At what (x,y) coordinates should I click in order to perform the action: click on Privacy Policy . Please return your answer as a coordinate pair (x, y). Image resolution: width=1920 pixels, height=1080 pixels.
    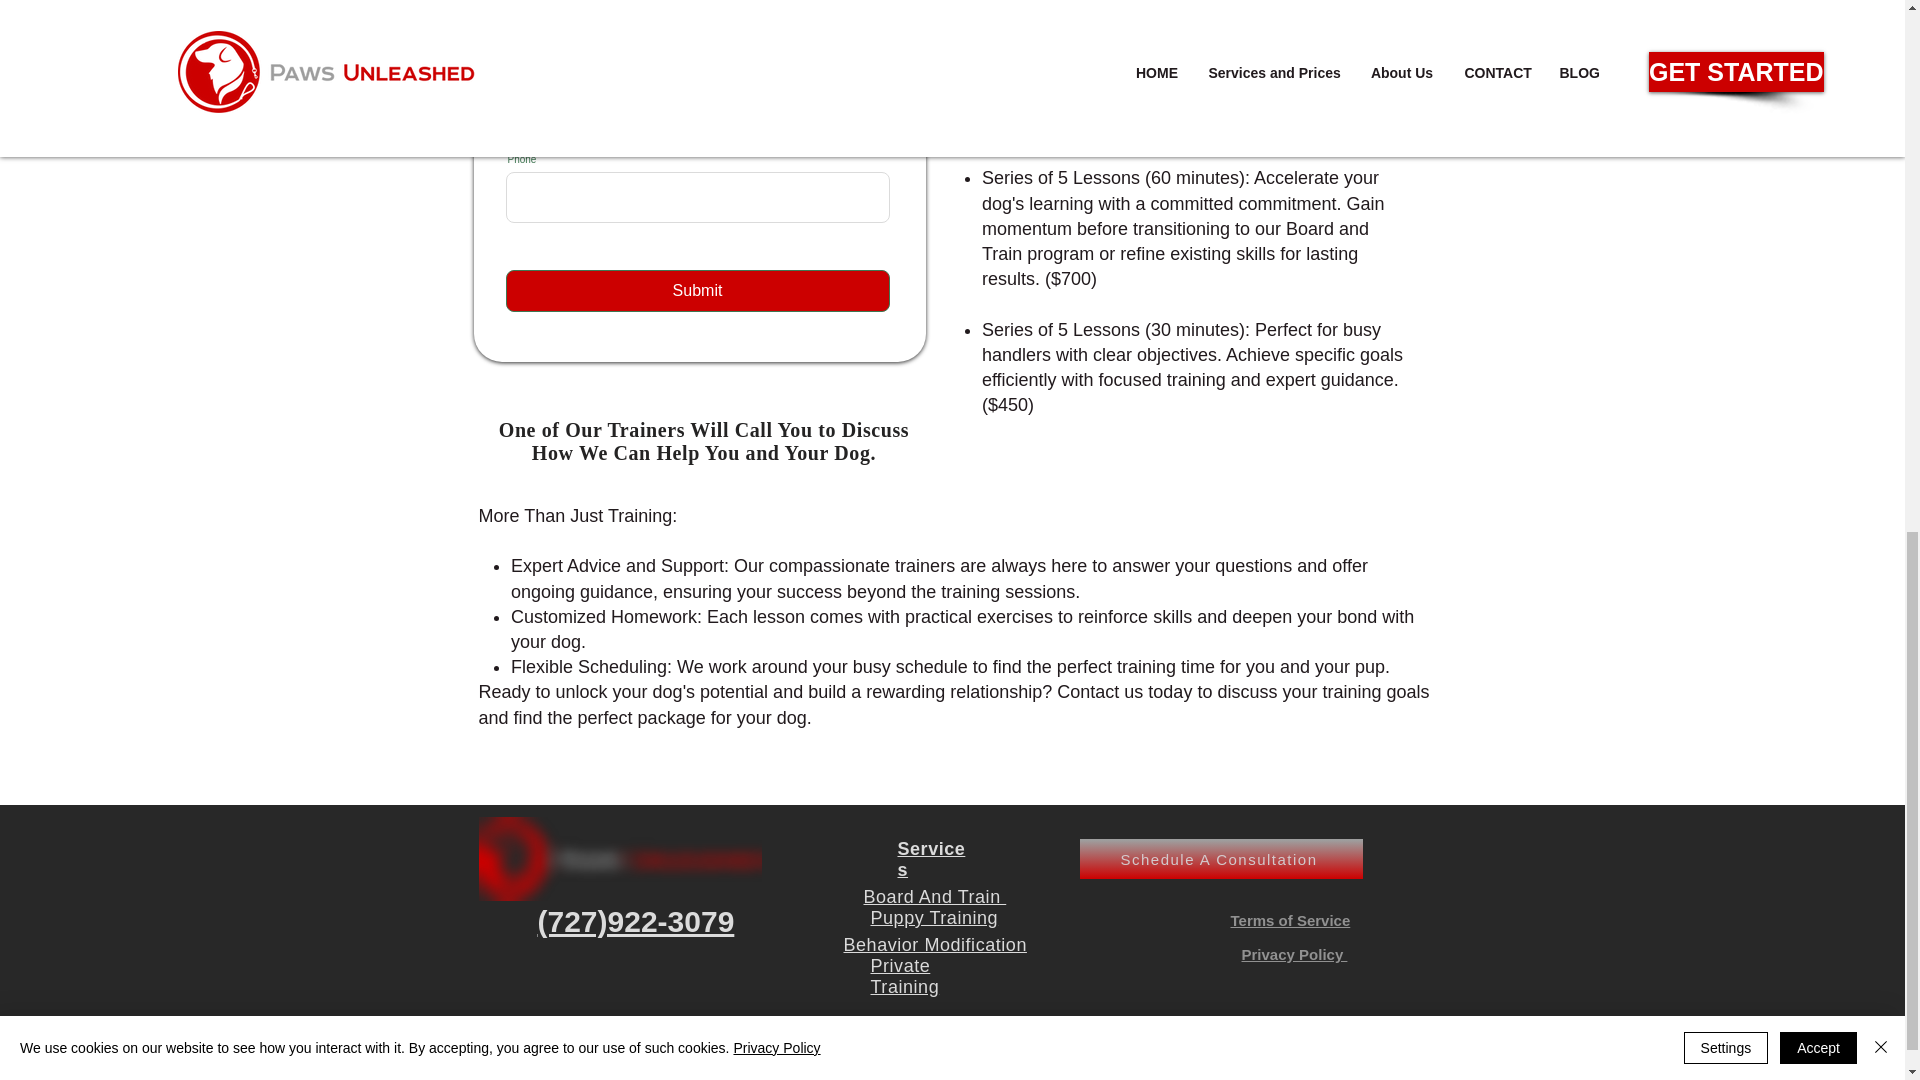
    Looking at the image, I should click on (1294, 954).